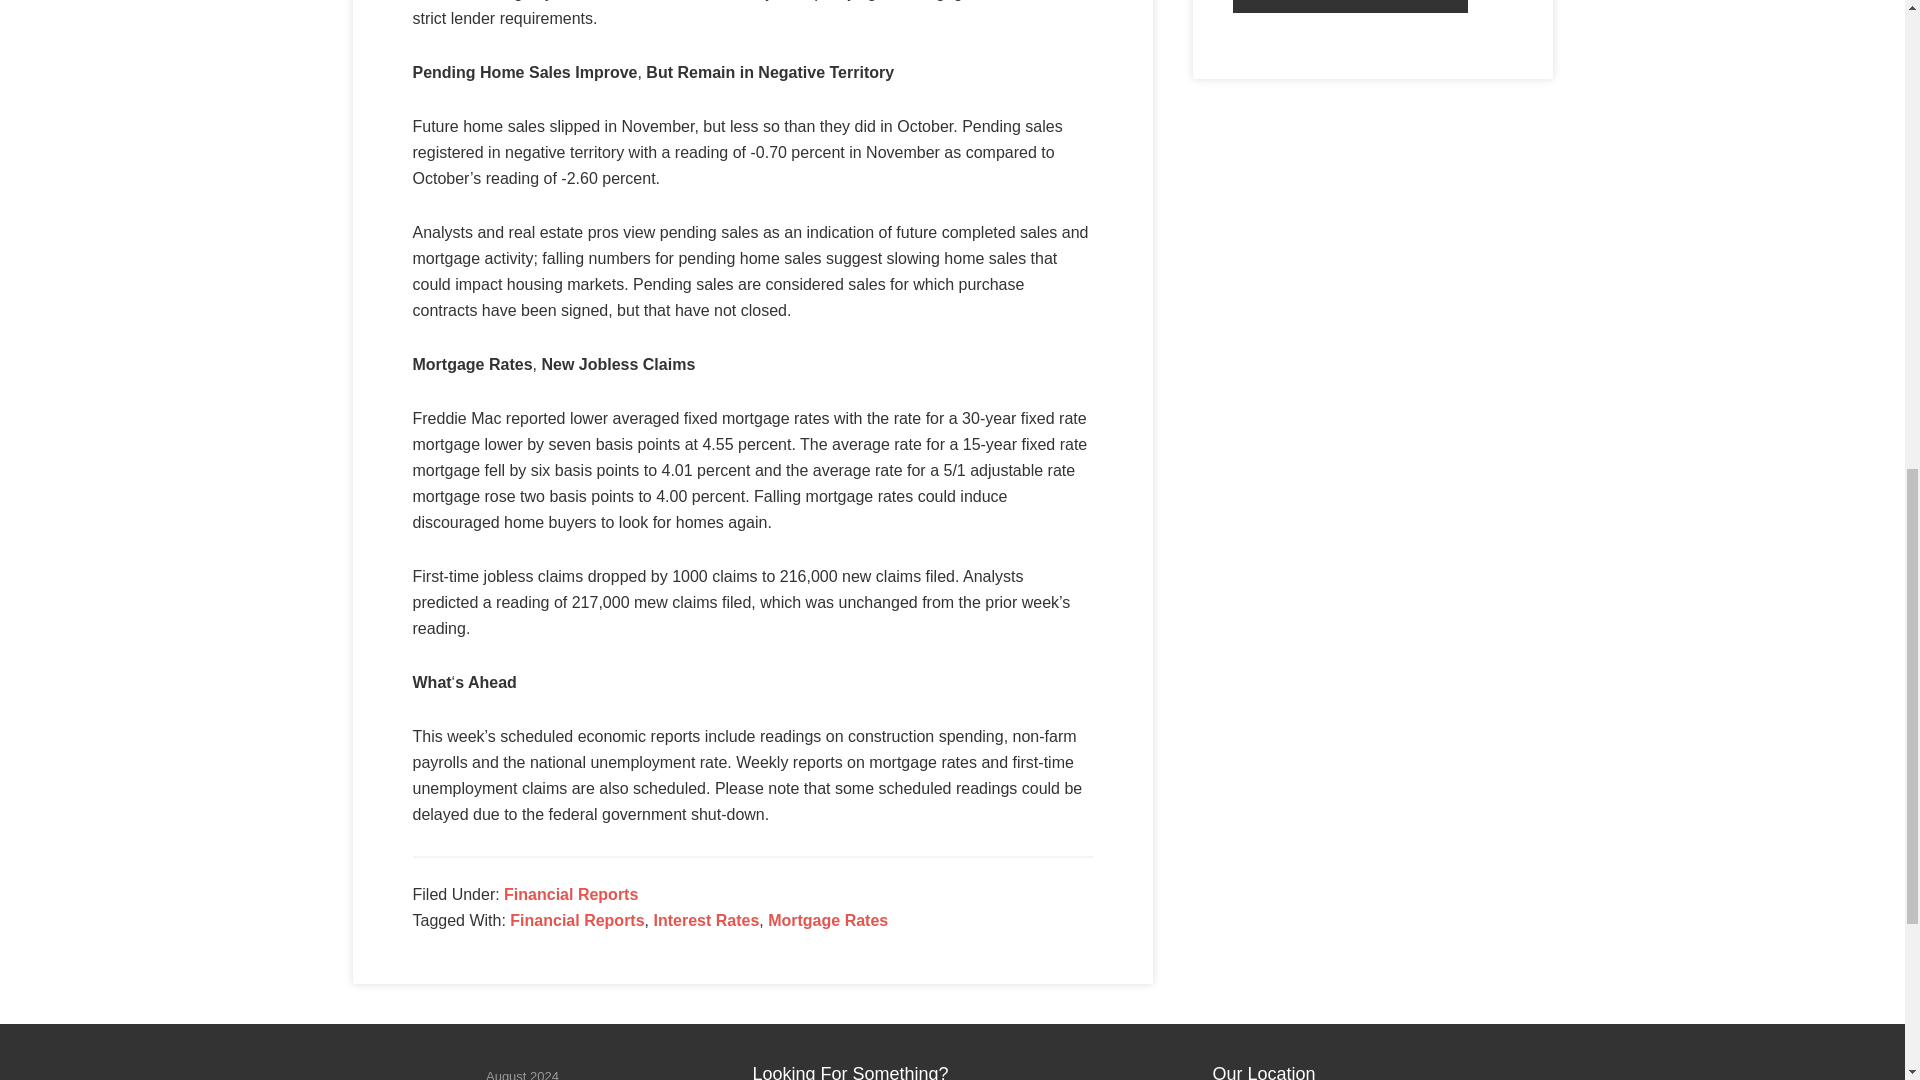 The image size is (1920, 1080). What do you see at coordinates (705, 920) in the screenshot?
I see `Interest Rates` at bounding box center [705, 920].